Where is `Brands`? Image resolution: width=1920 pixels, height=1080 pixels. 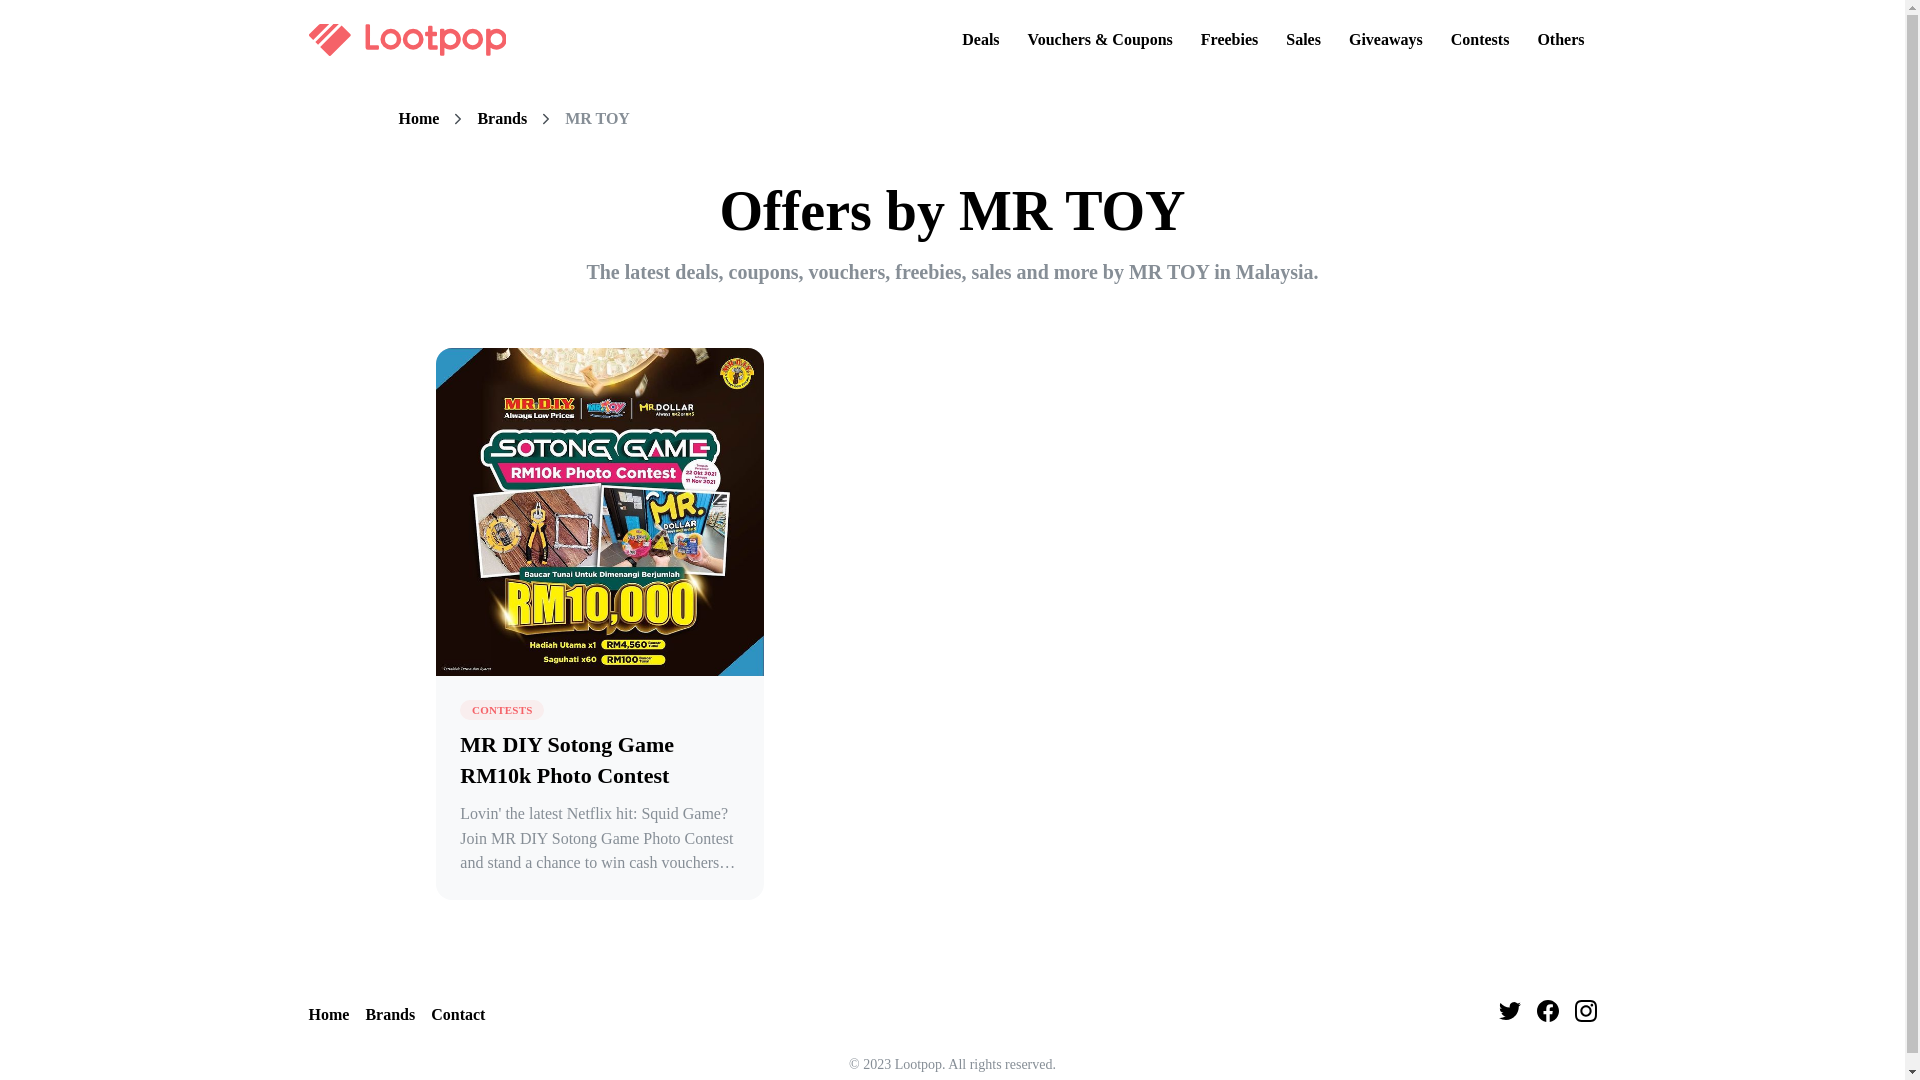
Brands is located at coordinates (389, 1016).